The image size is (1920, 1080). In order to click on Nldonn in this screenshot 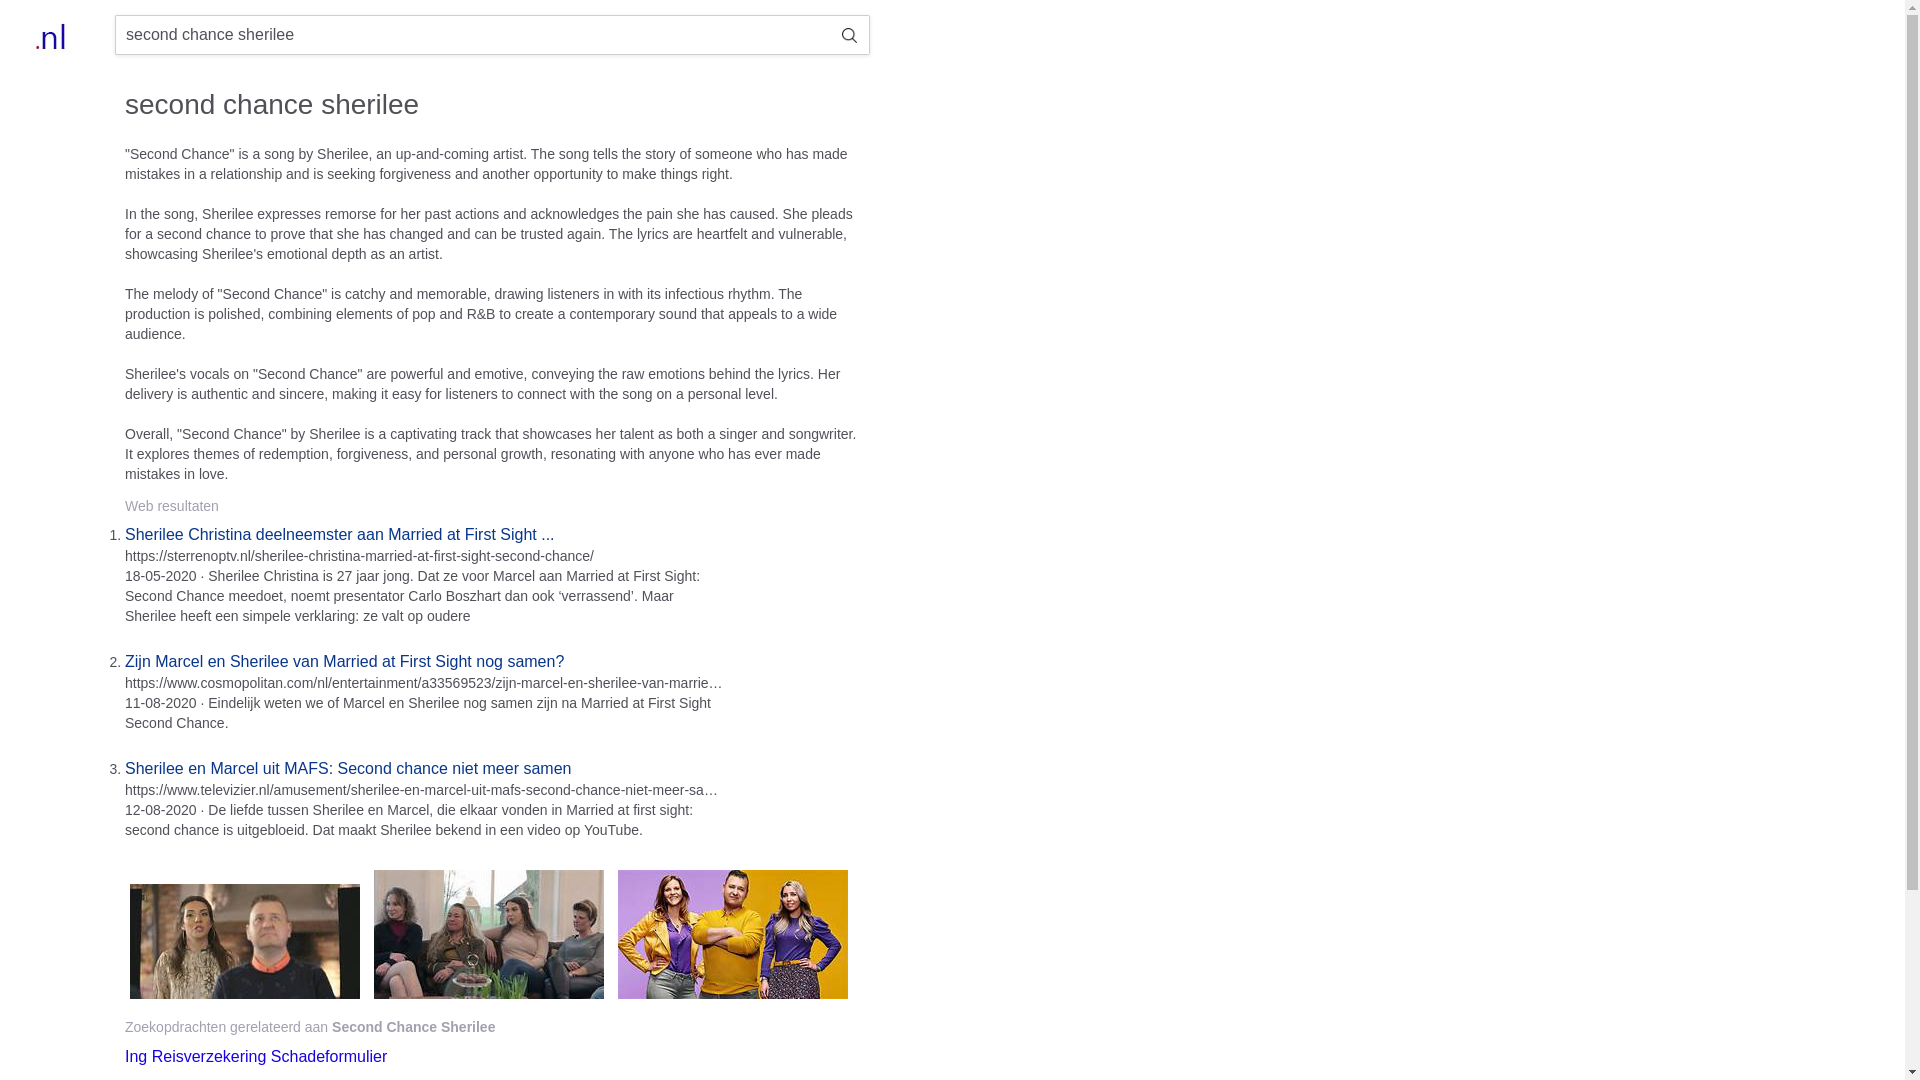, I will do `click(54, 35)`.